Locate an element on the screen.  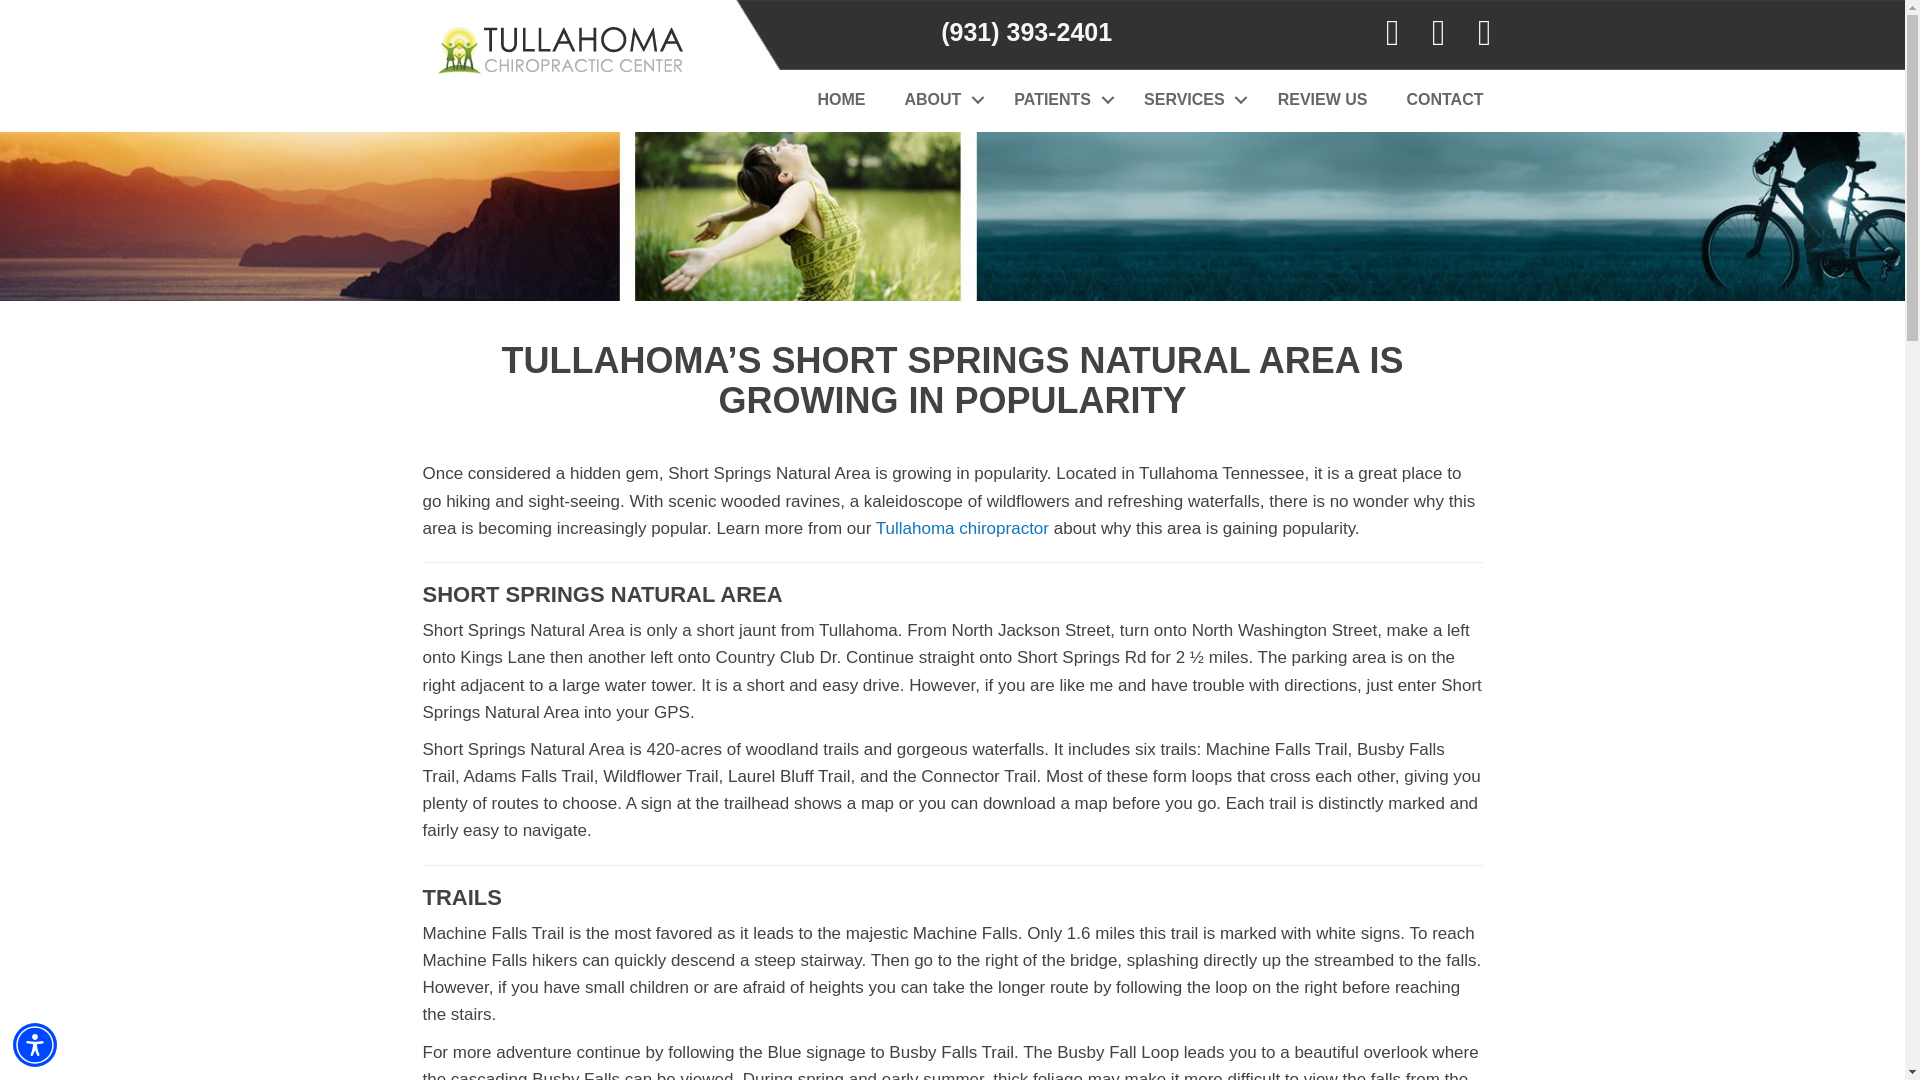
ABOUT is located at coordinates (940, 100).